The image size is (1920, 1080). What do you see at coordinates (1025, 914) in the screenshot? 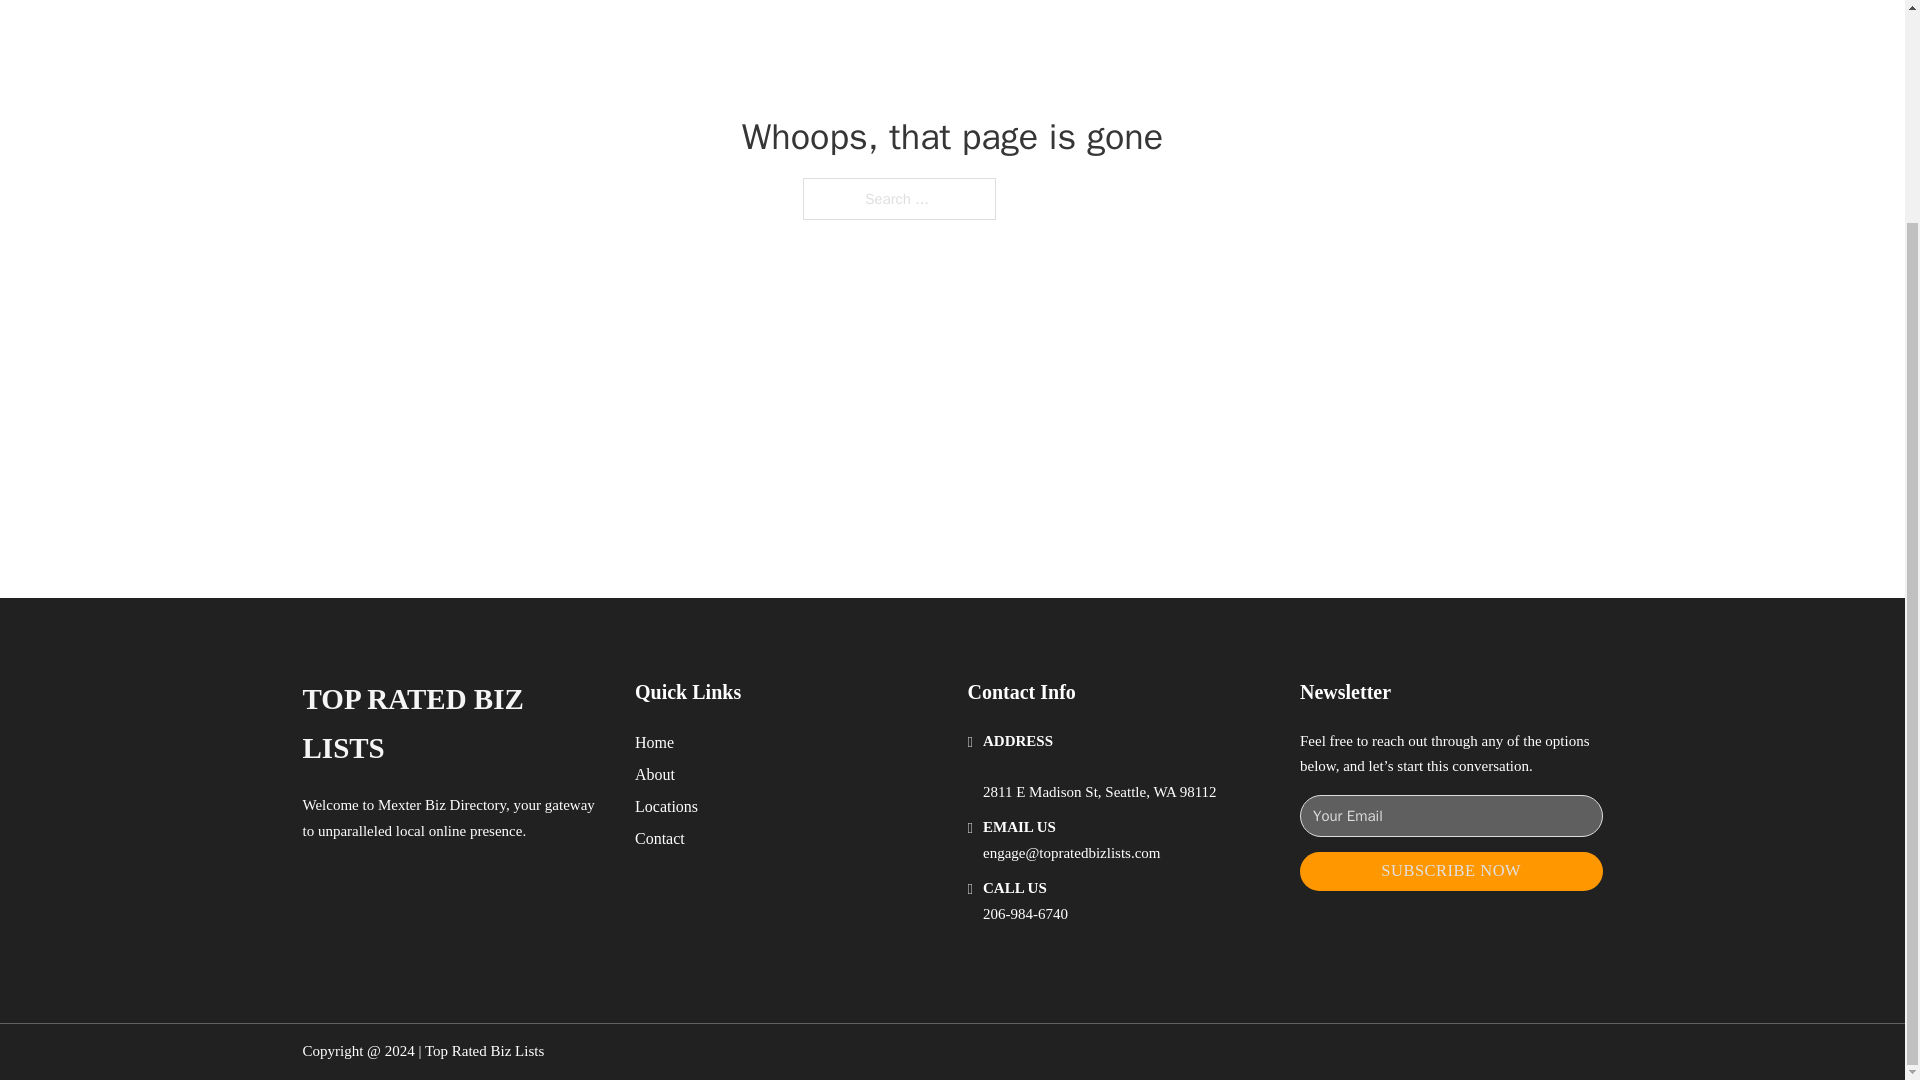
I see `206-984-6740` at bounding box center [1025, 914].